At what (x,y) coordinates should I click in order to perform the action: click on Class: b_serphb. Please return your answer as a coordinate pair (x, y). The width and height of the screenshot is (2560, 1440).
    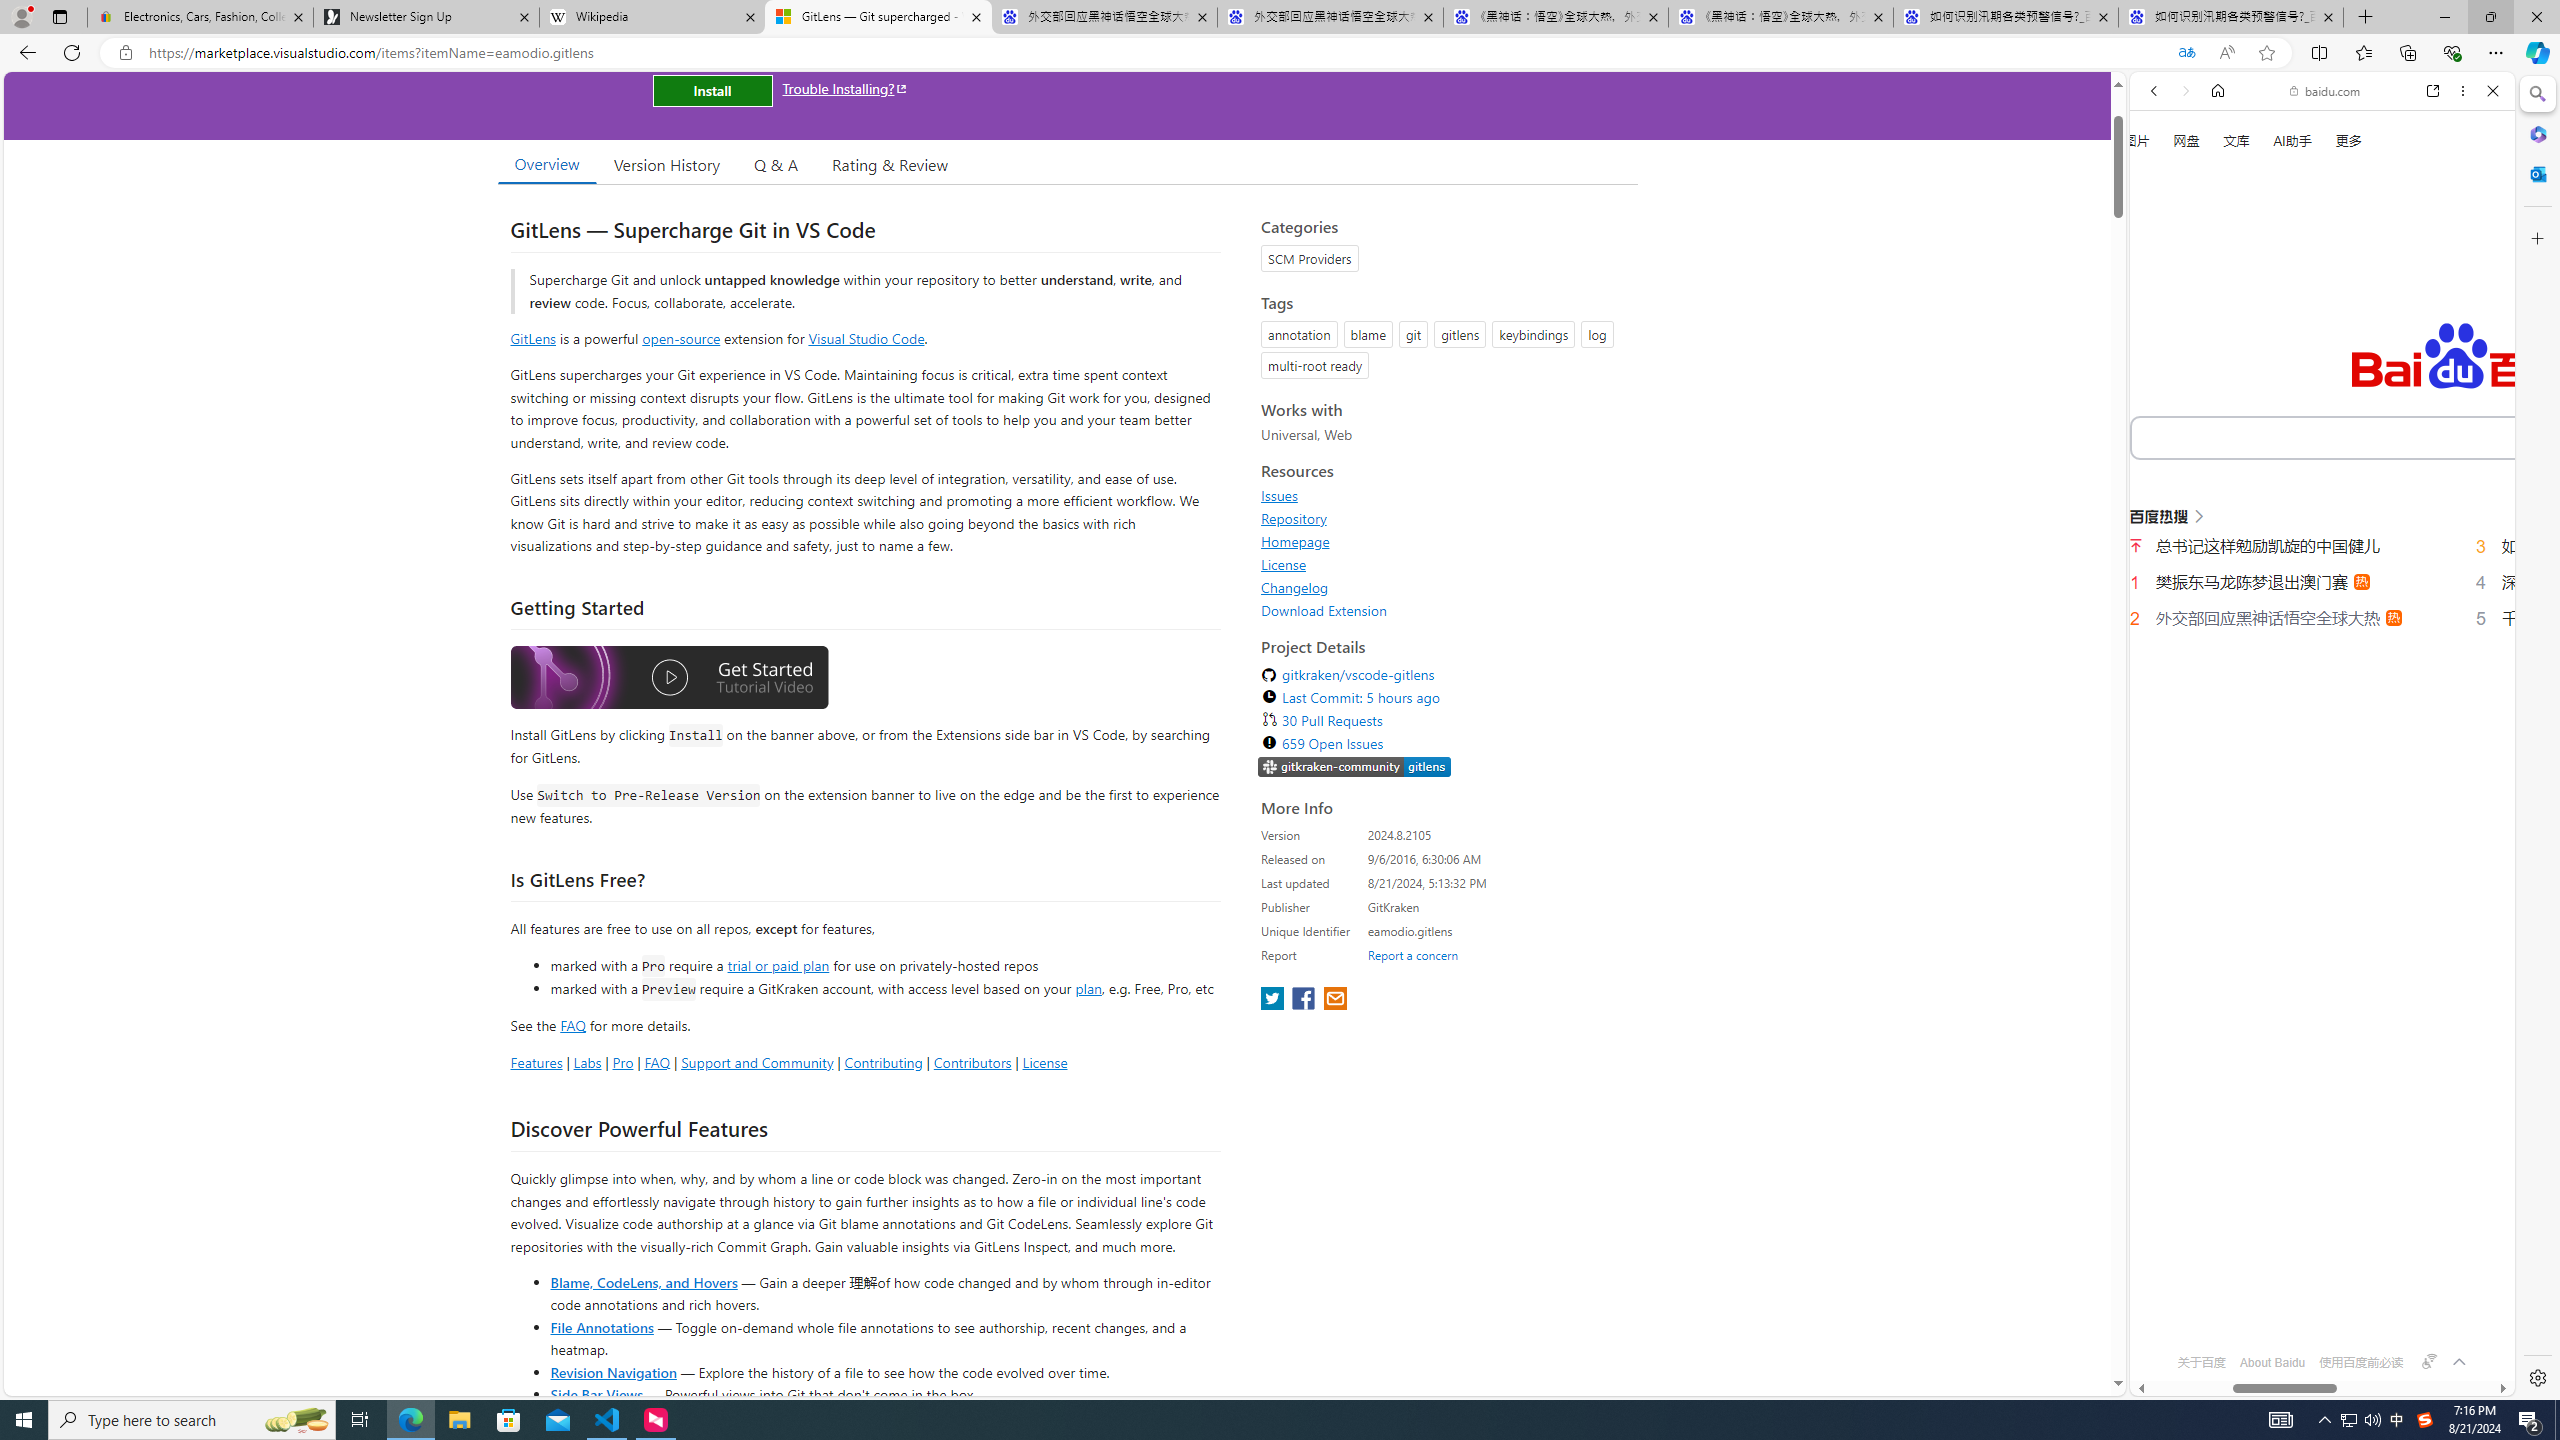
    Looking at the image, I should click on (2470, 340).